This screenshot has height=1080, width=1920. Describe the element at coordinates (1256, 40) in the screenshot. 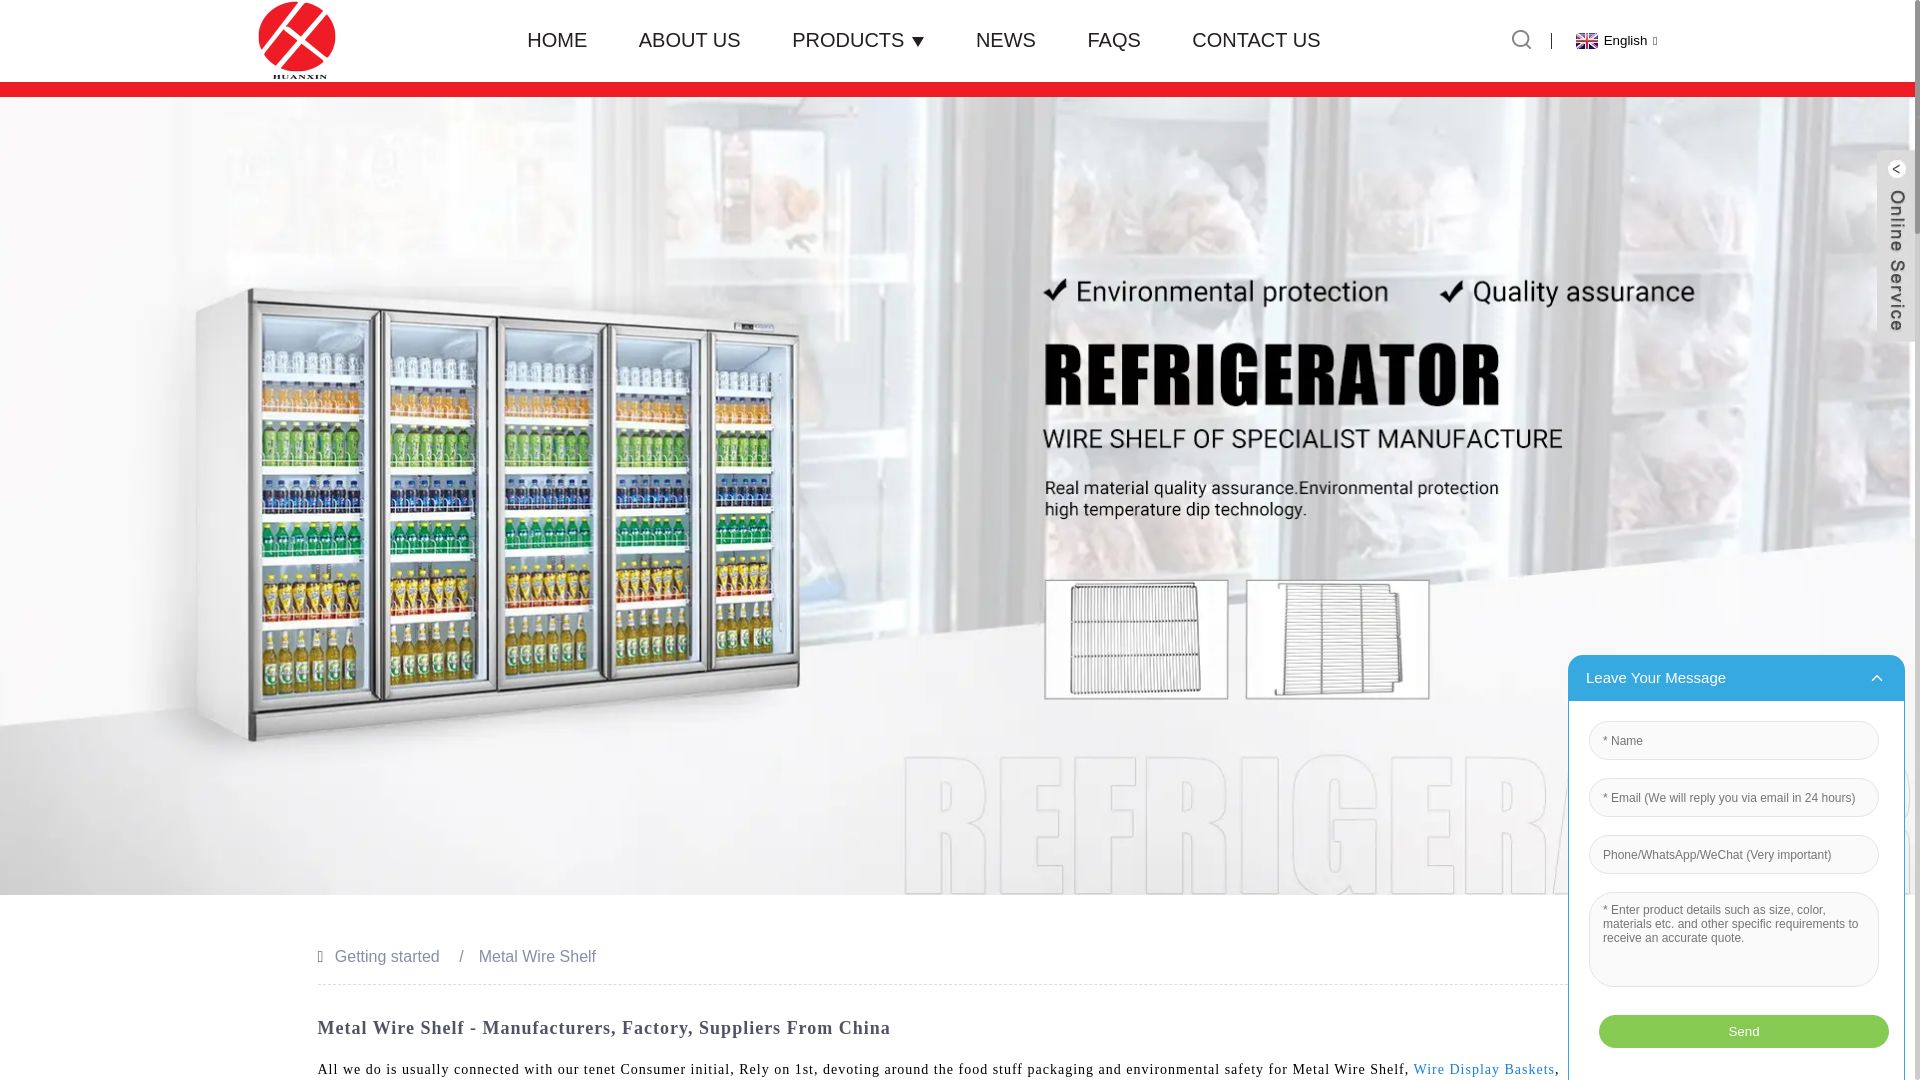

I see `CONTACT US` at that location.